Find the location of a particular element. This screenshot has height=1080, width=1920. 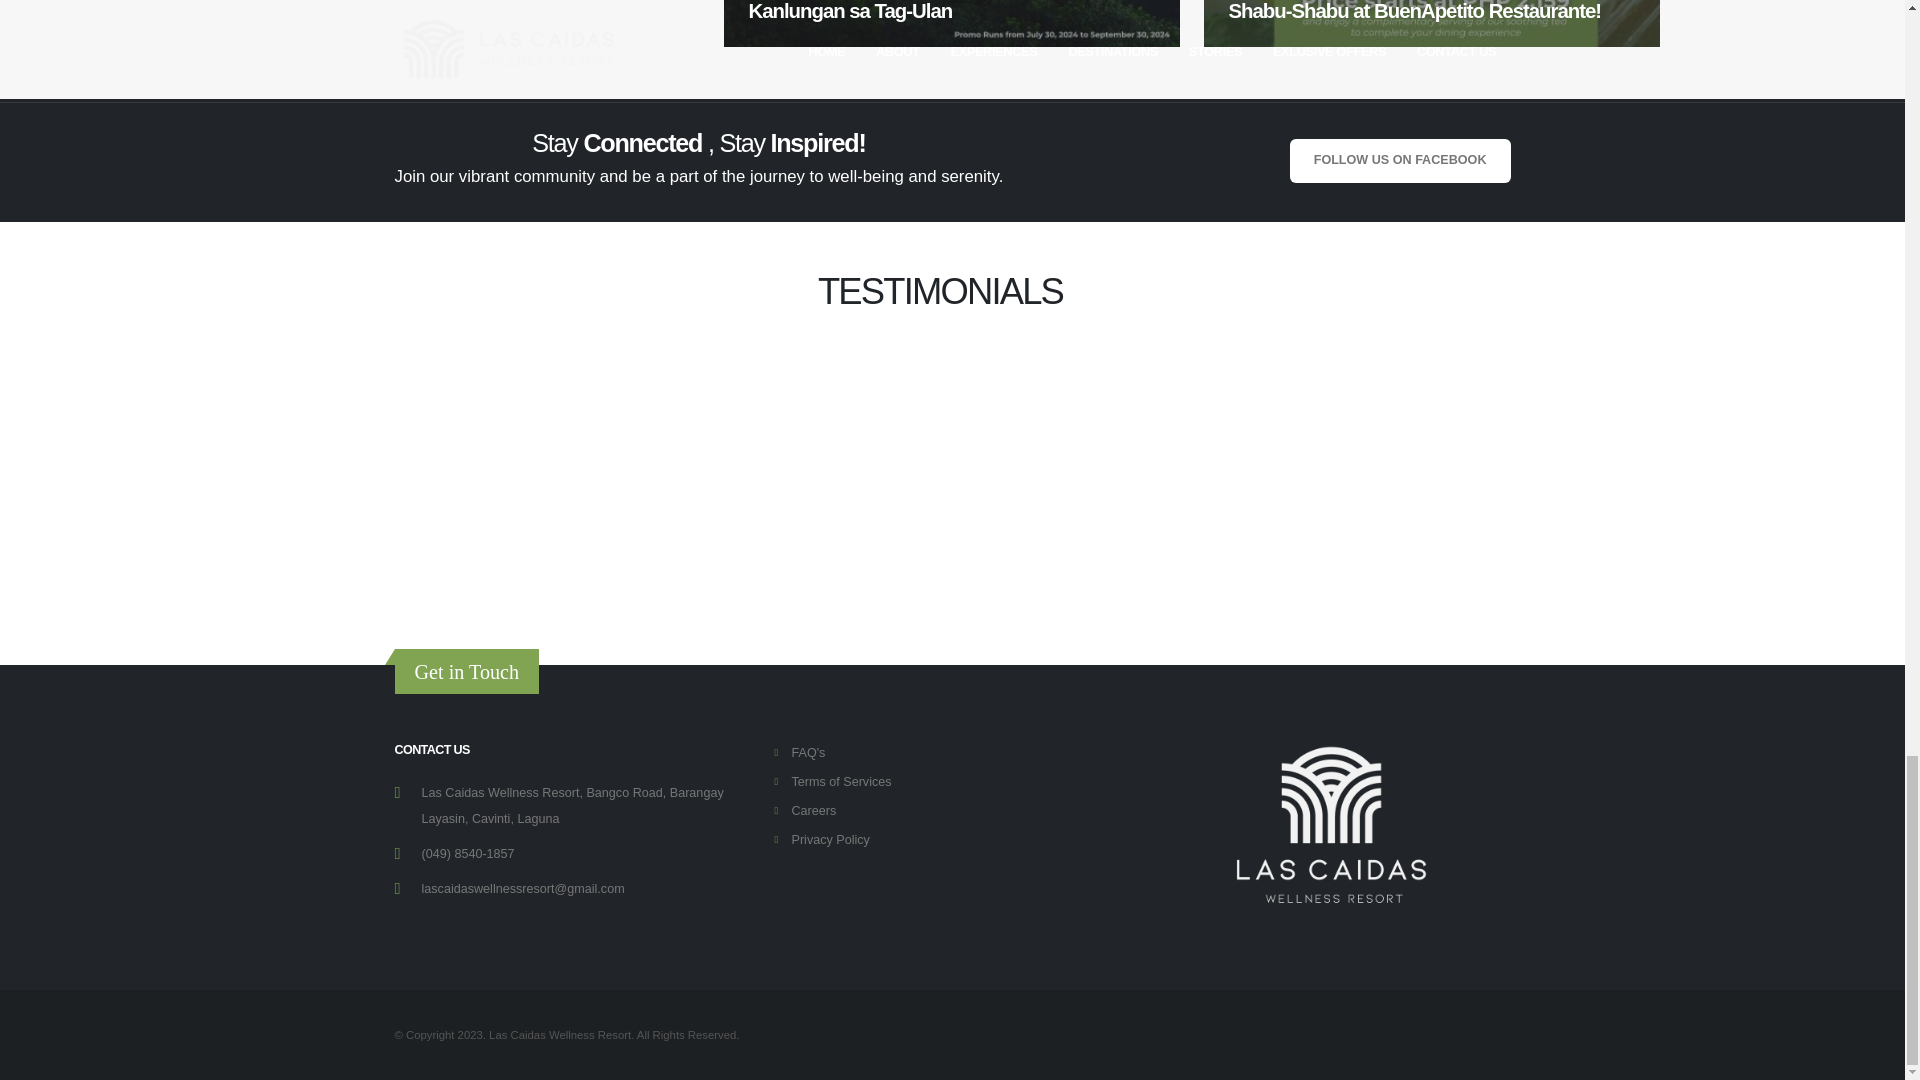

Careers is located at coordinates (813, 810).